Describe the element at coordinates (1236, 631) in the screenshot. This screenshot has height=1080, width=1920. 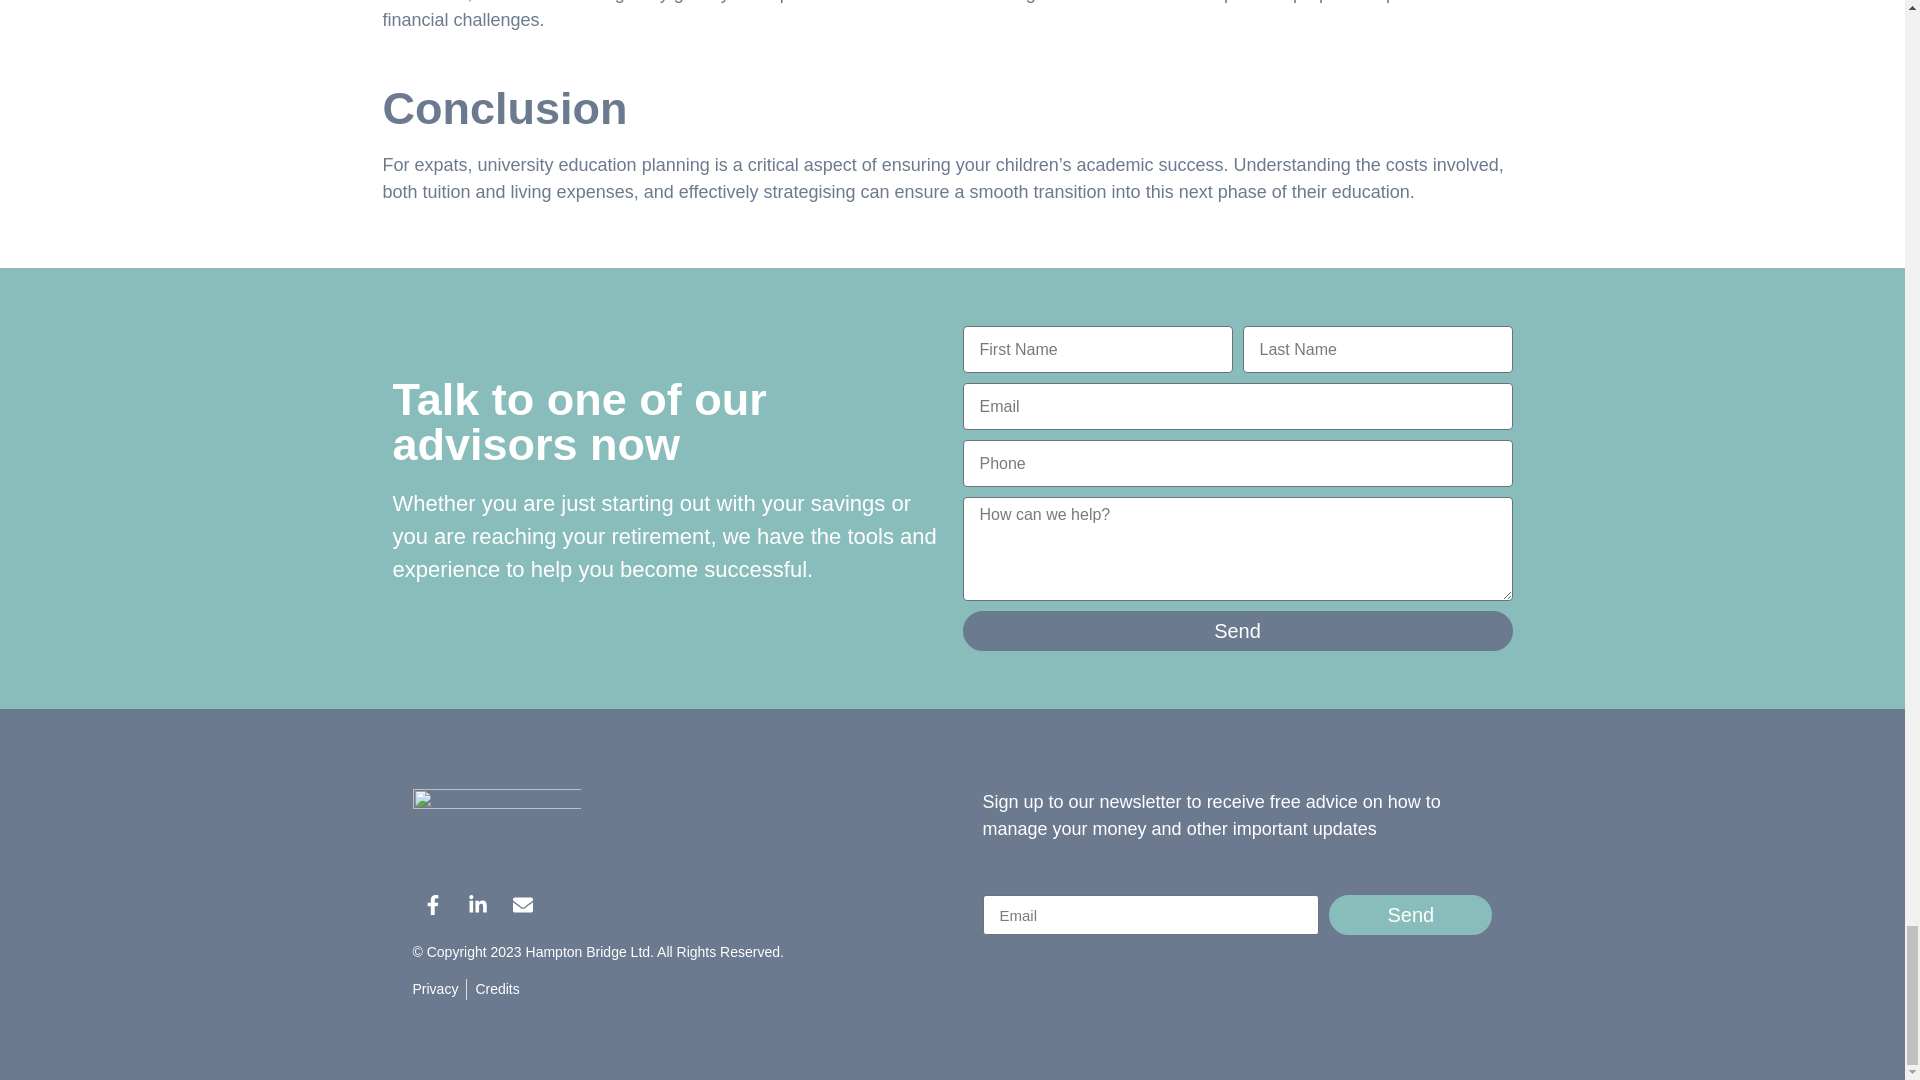
I see `Send` at that location.